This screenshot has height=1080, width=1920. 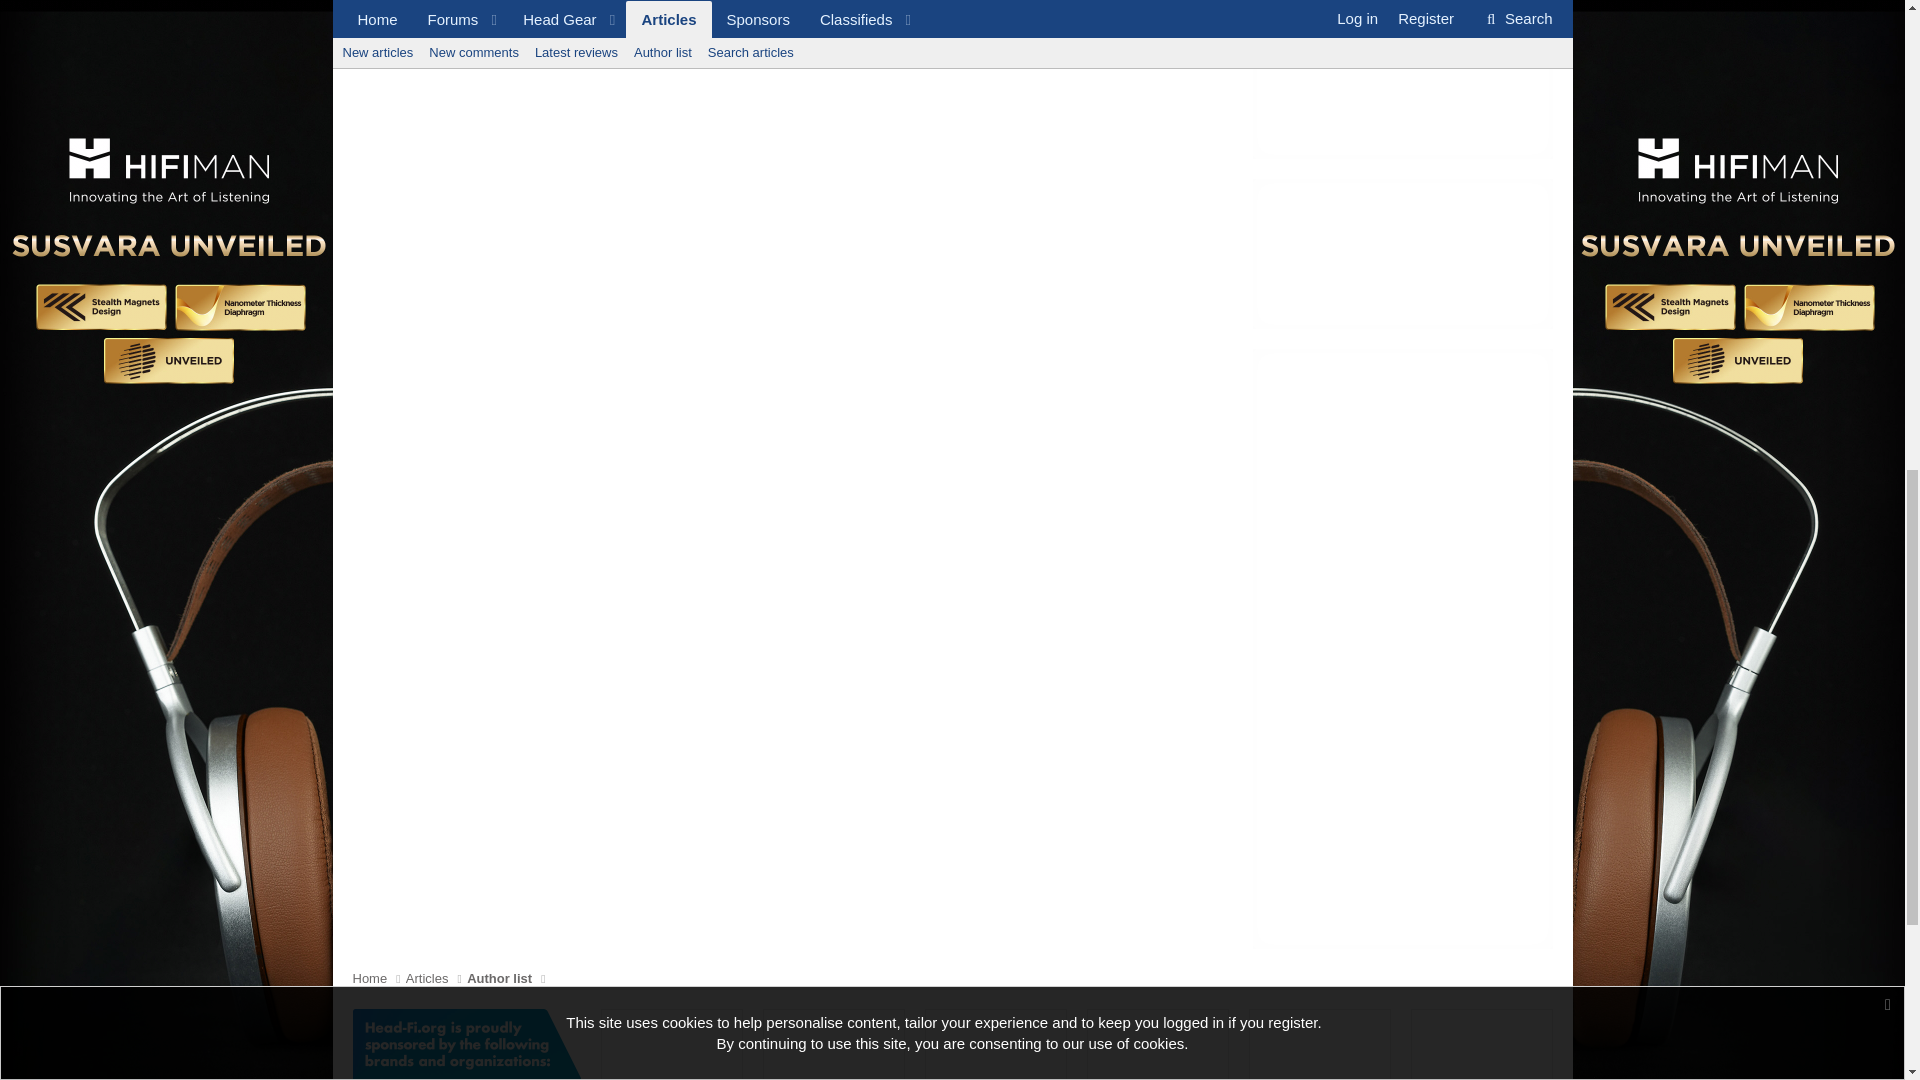 I want to click on 3rd party ad content, so click(x=672, y=1044).